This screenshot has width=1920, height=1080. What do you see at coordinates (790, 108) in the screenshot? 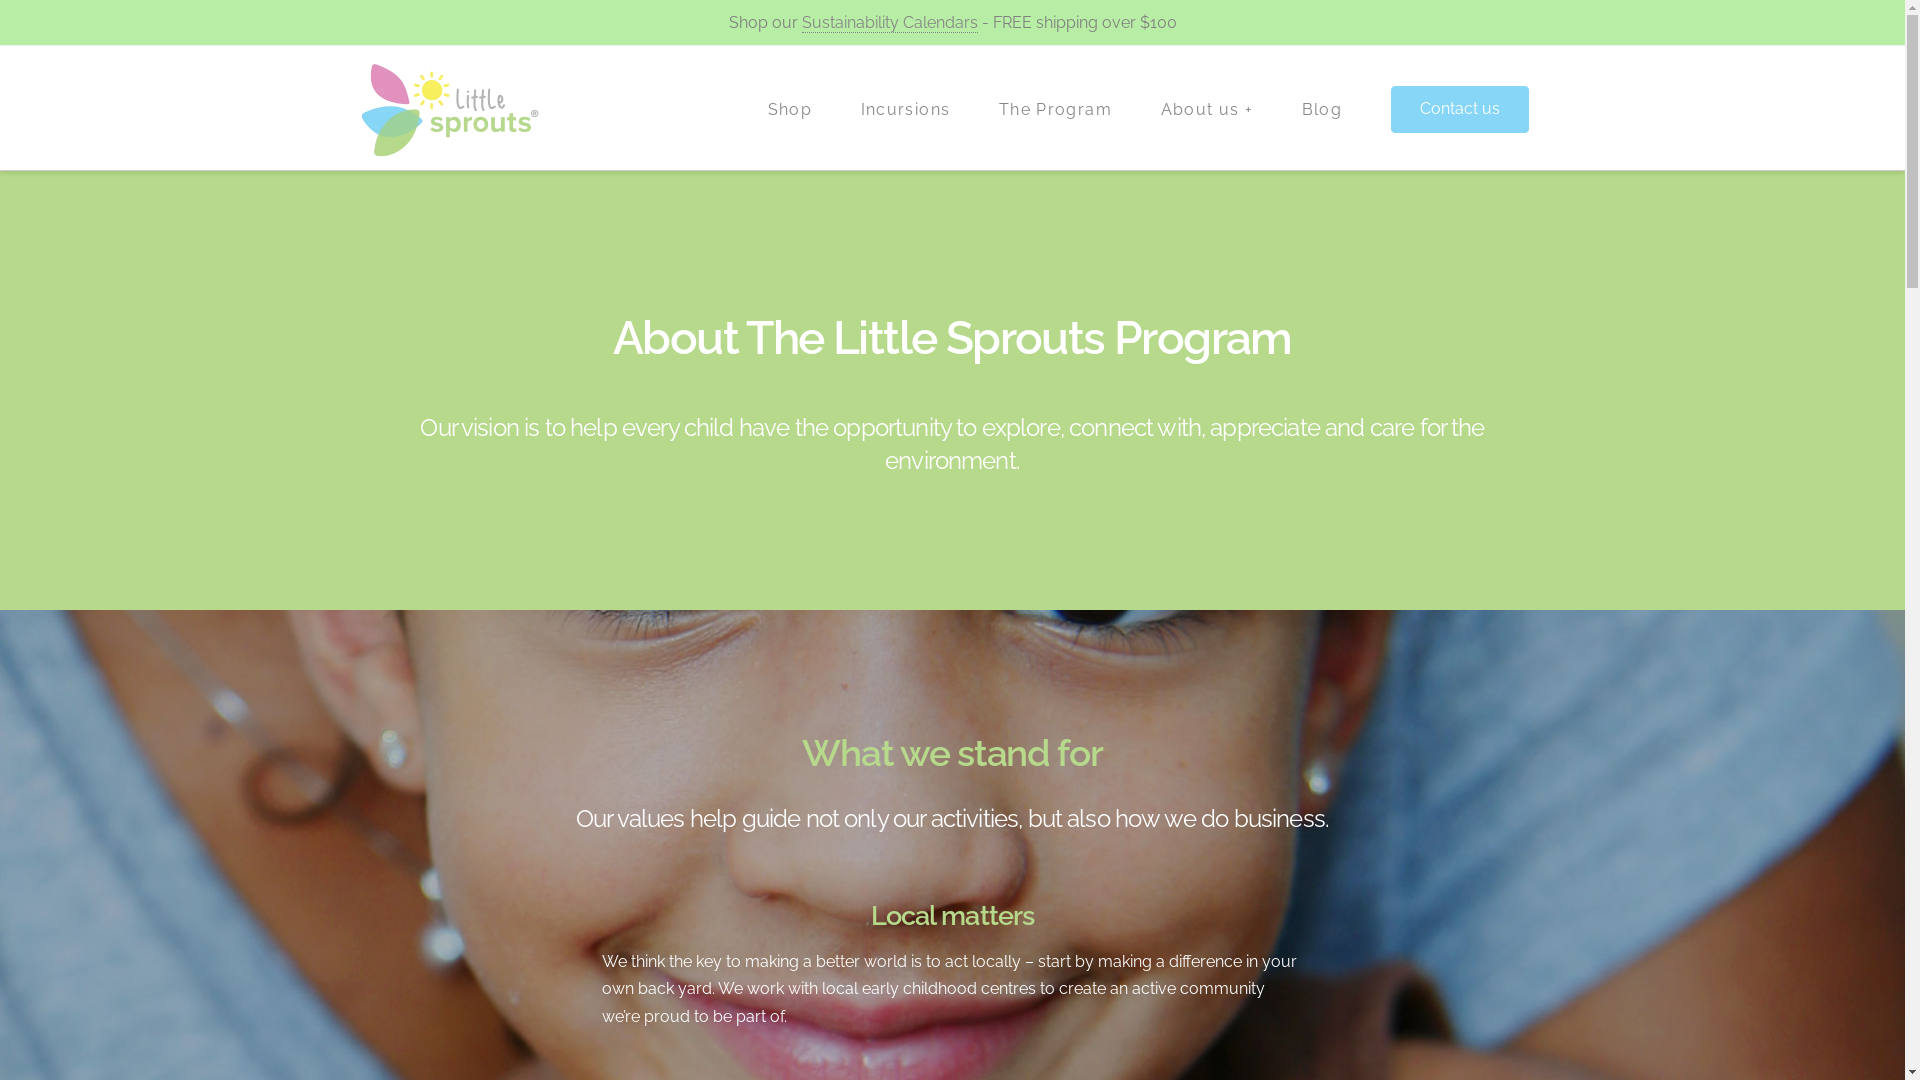
I see `Shop` at bounding box center [790, 108].